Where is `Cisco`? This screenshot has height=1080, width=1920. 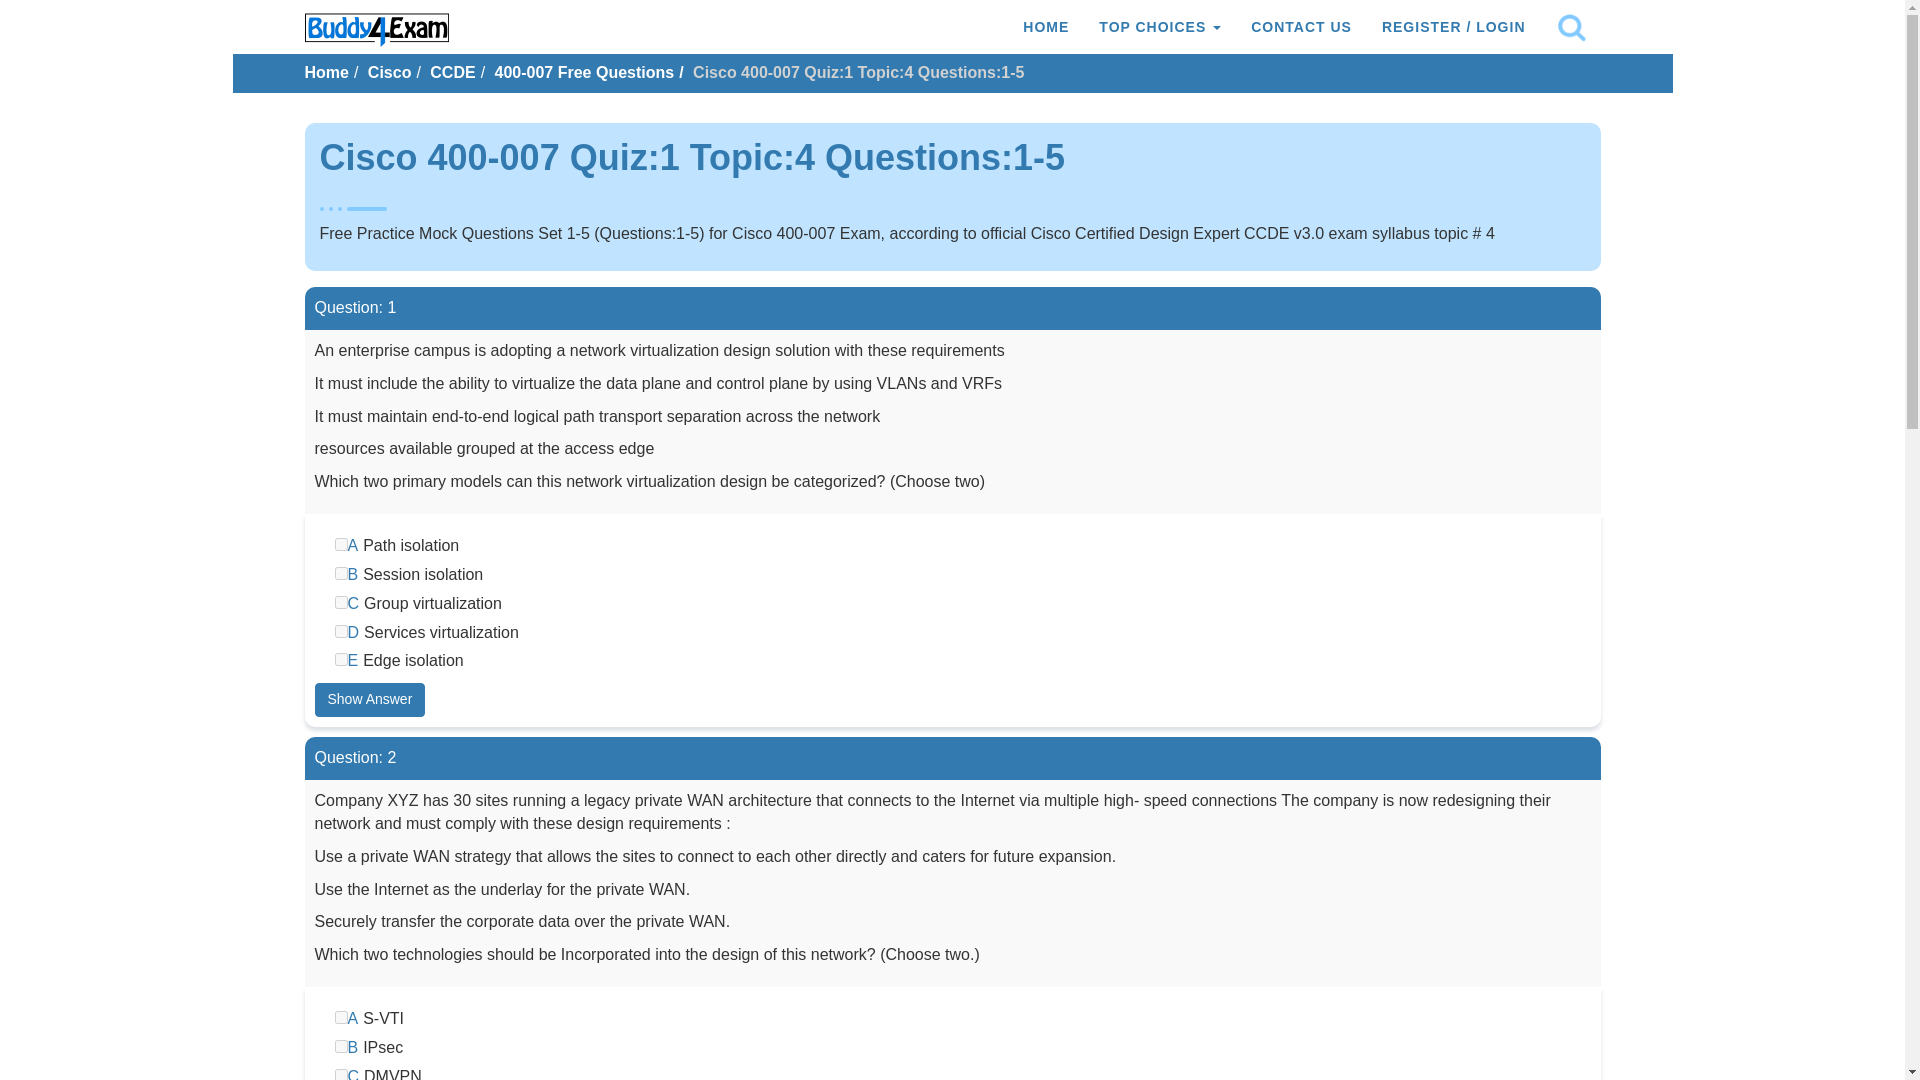
Cisco is located at coordinates (390, 72).